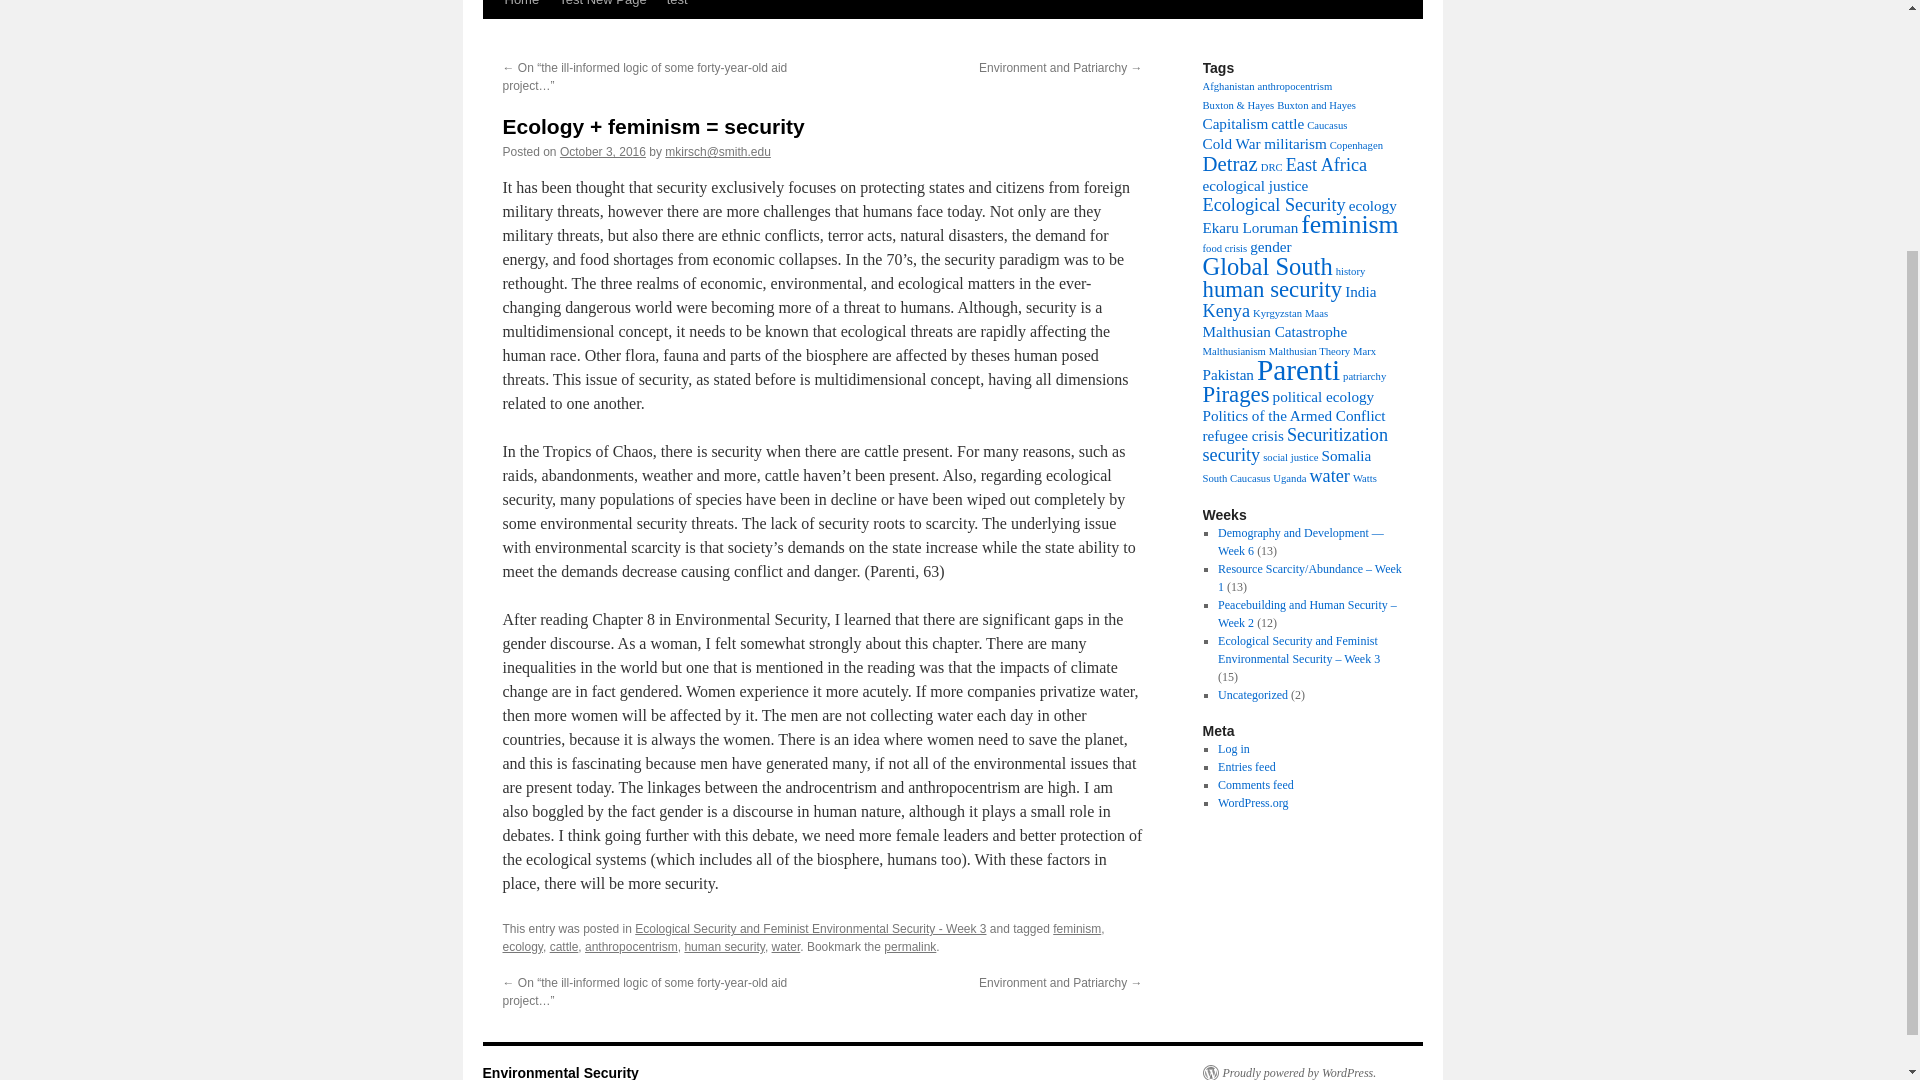 This screenshot has height=1080, width=1920. I want to click on DRC, so click(1272, 167).